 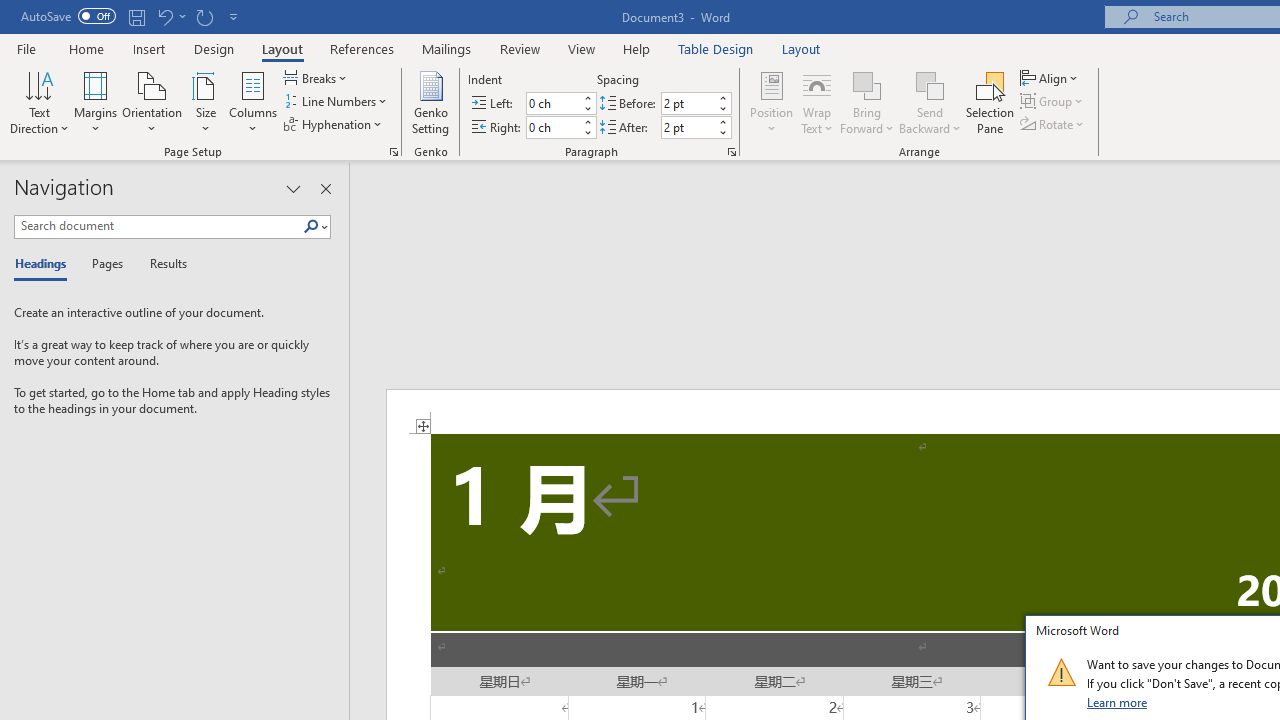 I want to click on Hyphenation, so click(x=334, y=124).